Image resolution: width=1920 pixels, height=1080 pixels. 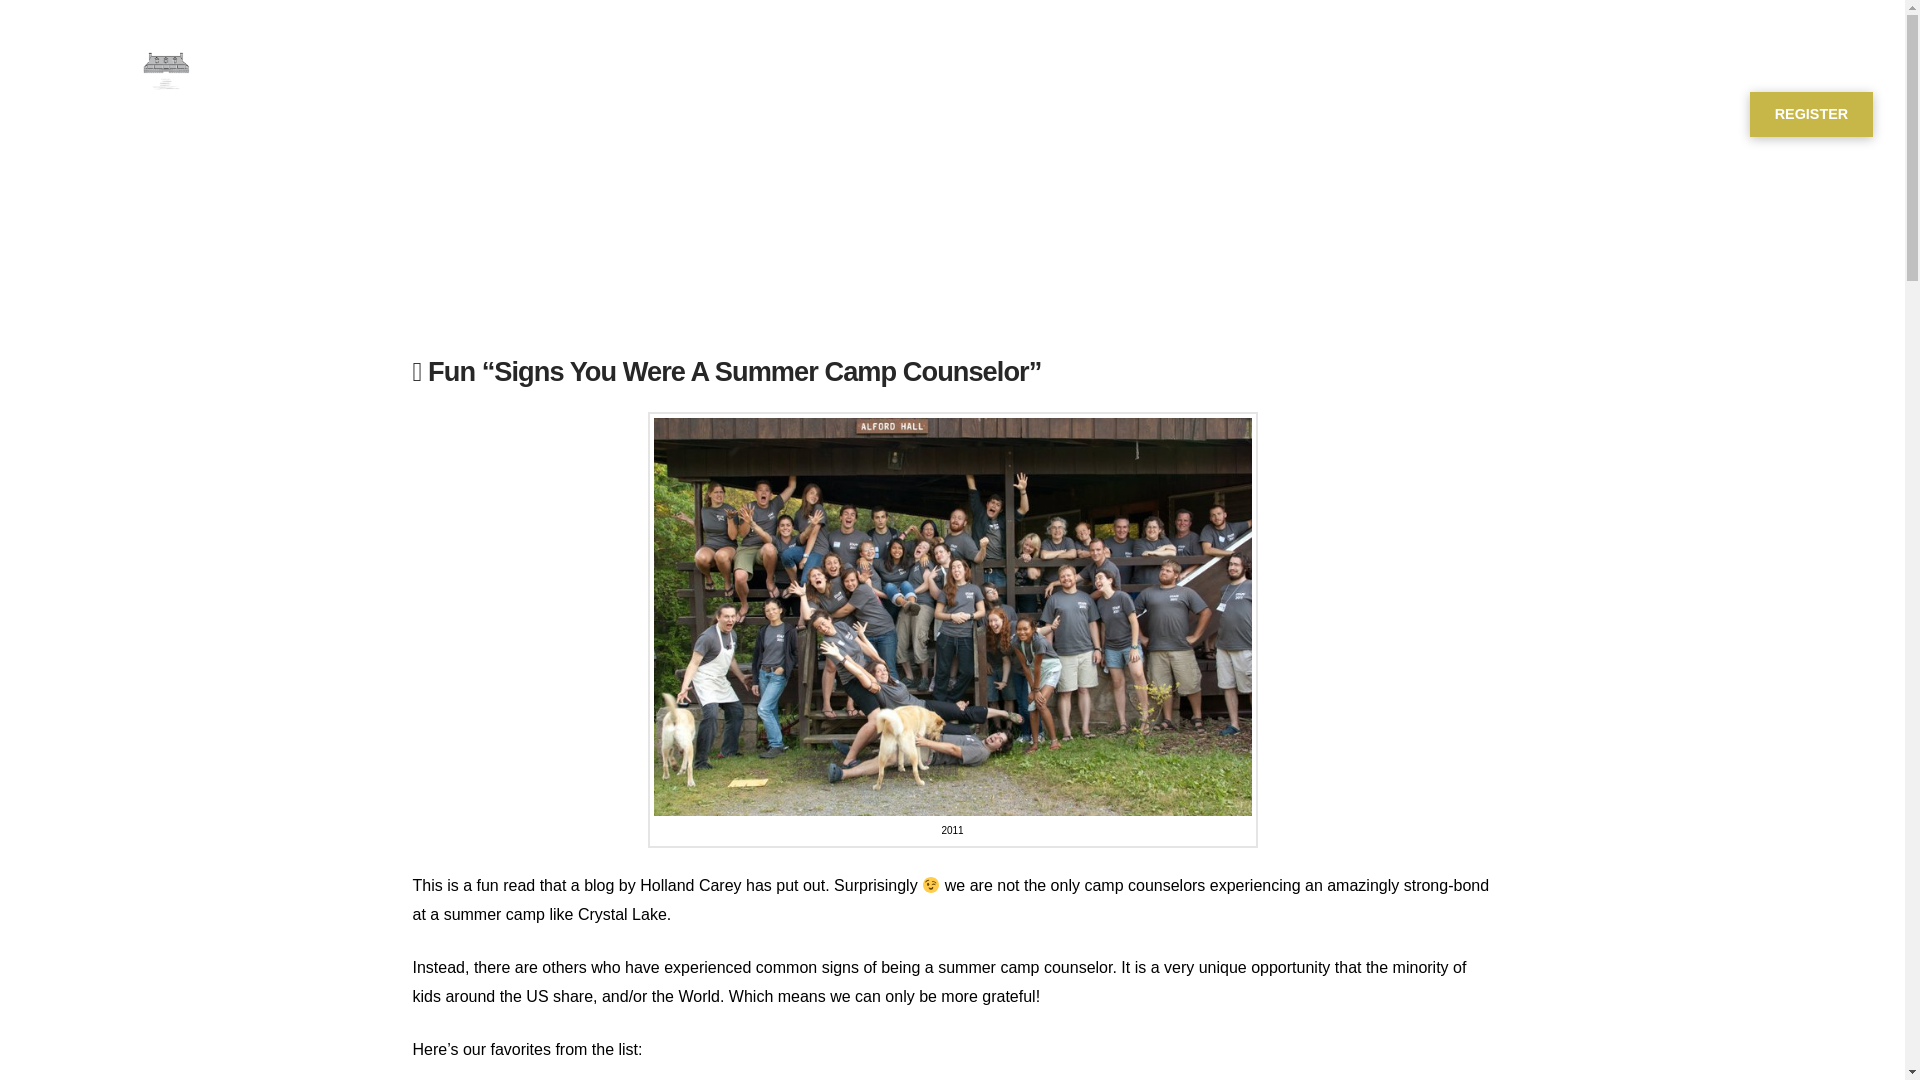 What do you see at coordinates (1333, 113) in the screenshot?
I see `75th Anniversary` at bounding box center [1333, 113].